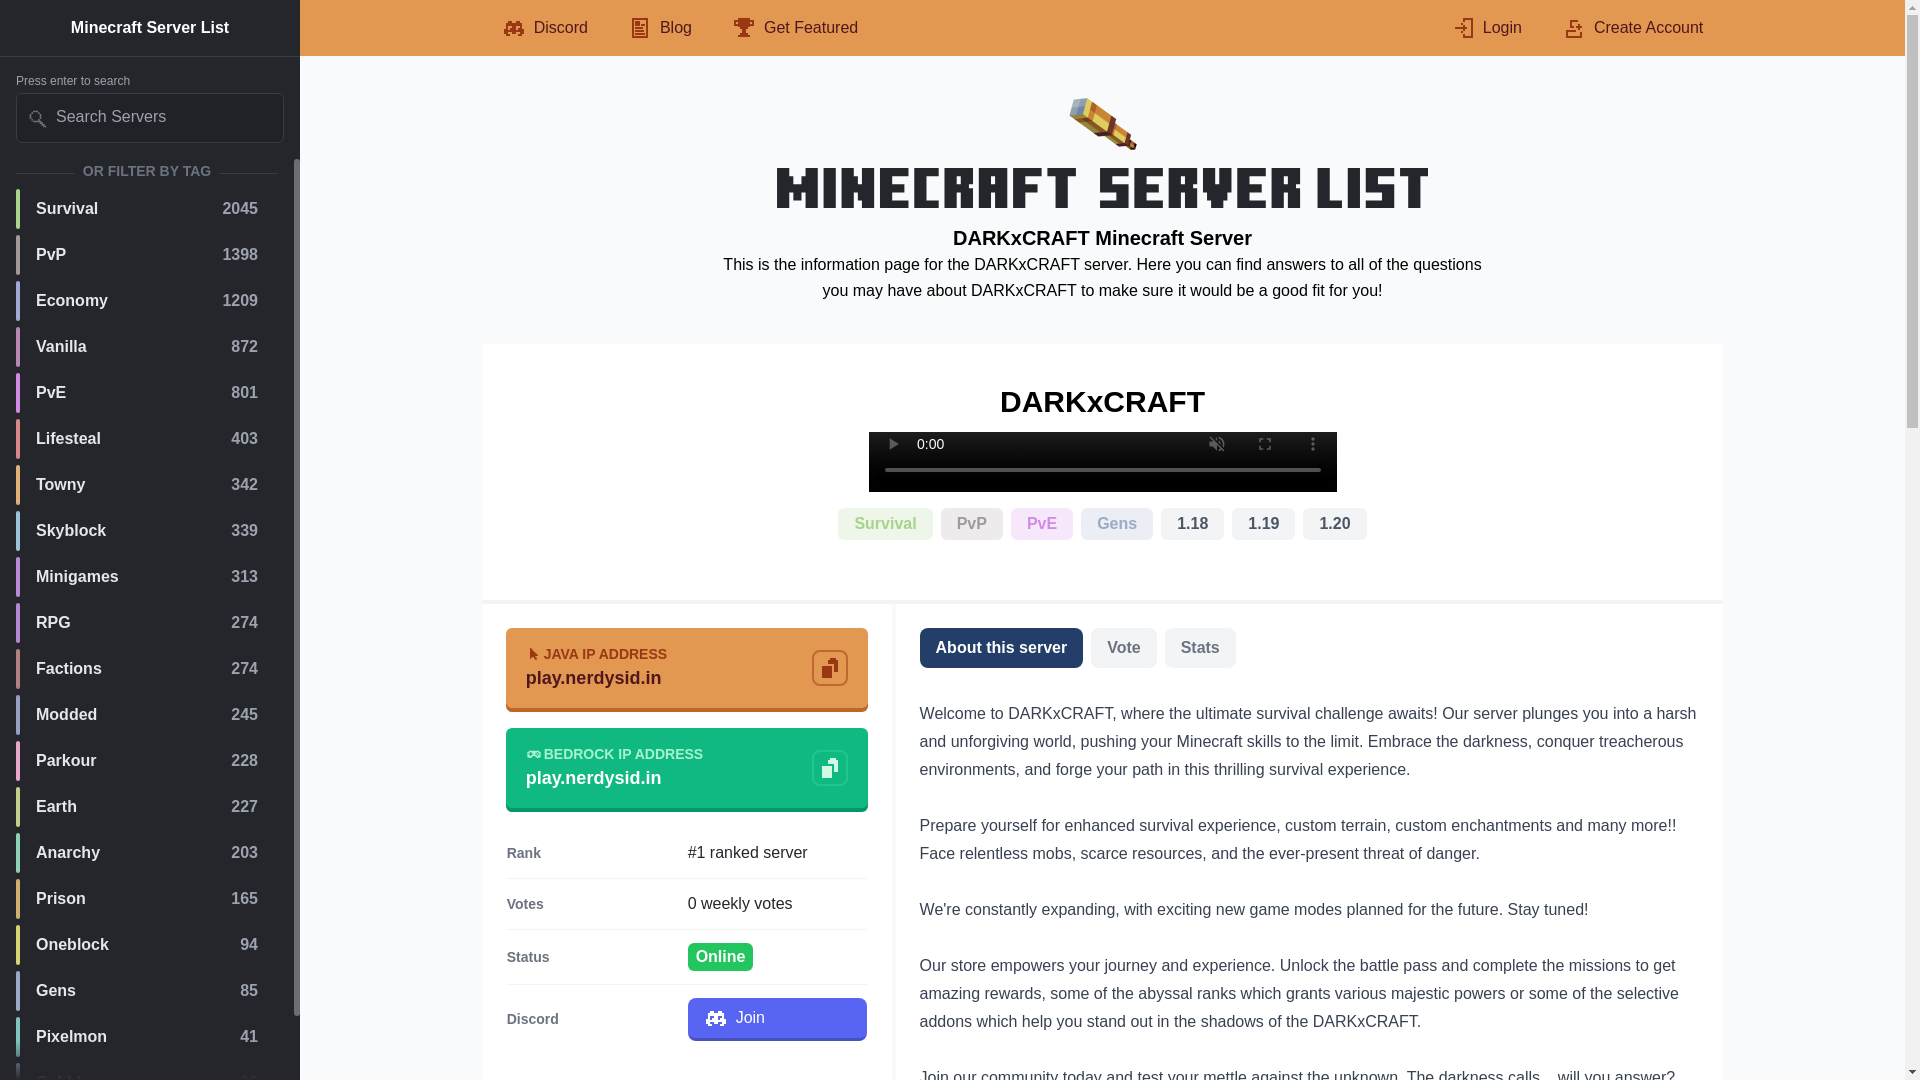 This screenshot has height=1080, width=1920. Describe the element at coordinates (146, 899) in the screenshot. I see `Blog` at that location.